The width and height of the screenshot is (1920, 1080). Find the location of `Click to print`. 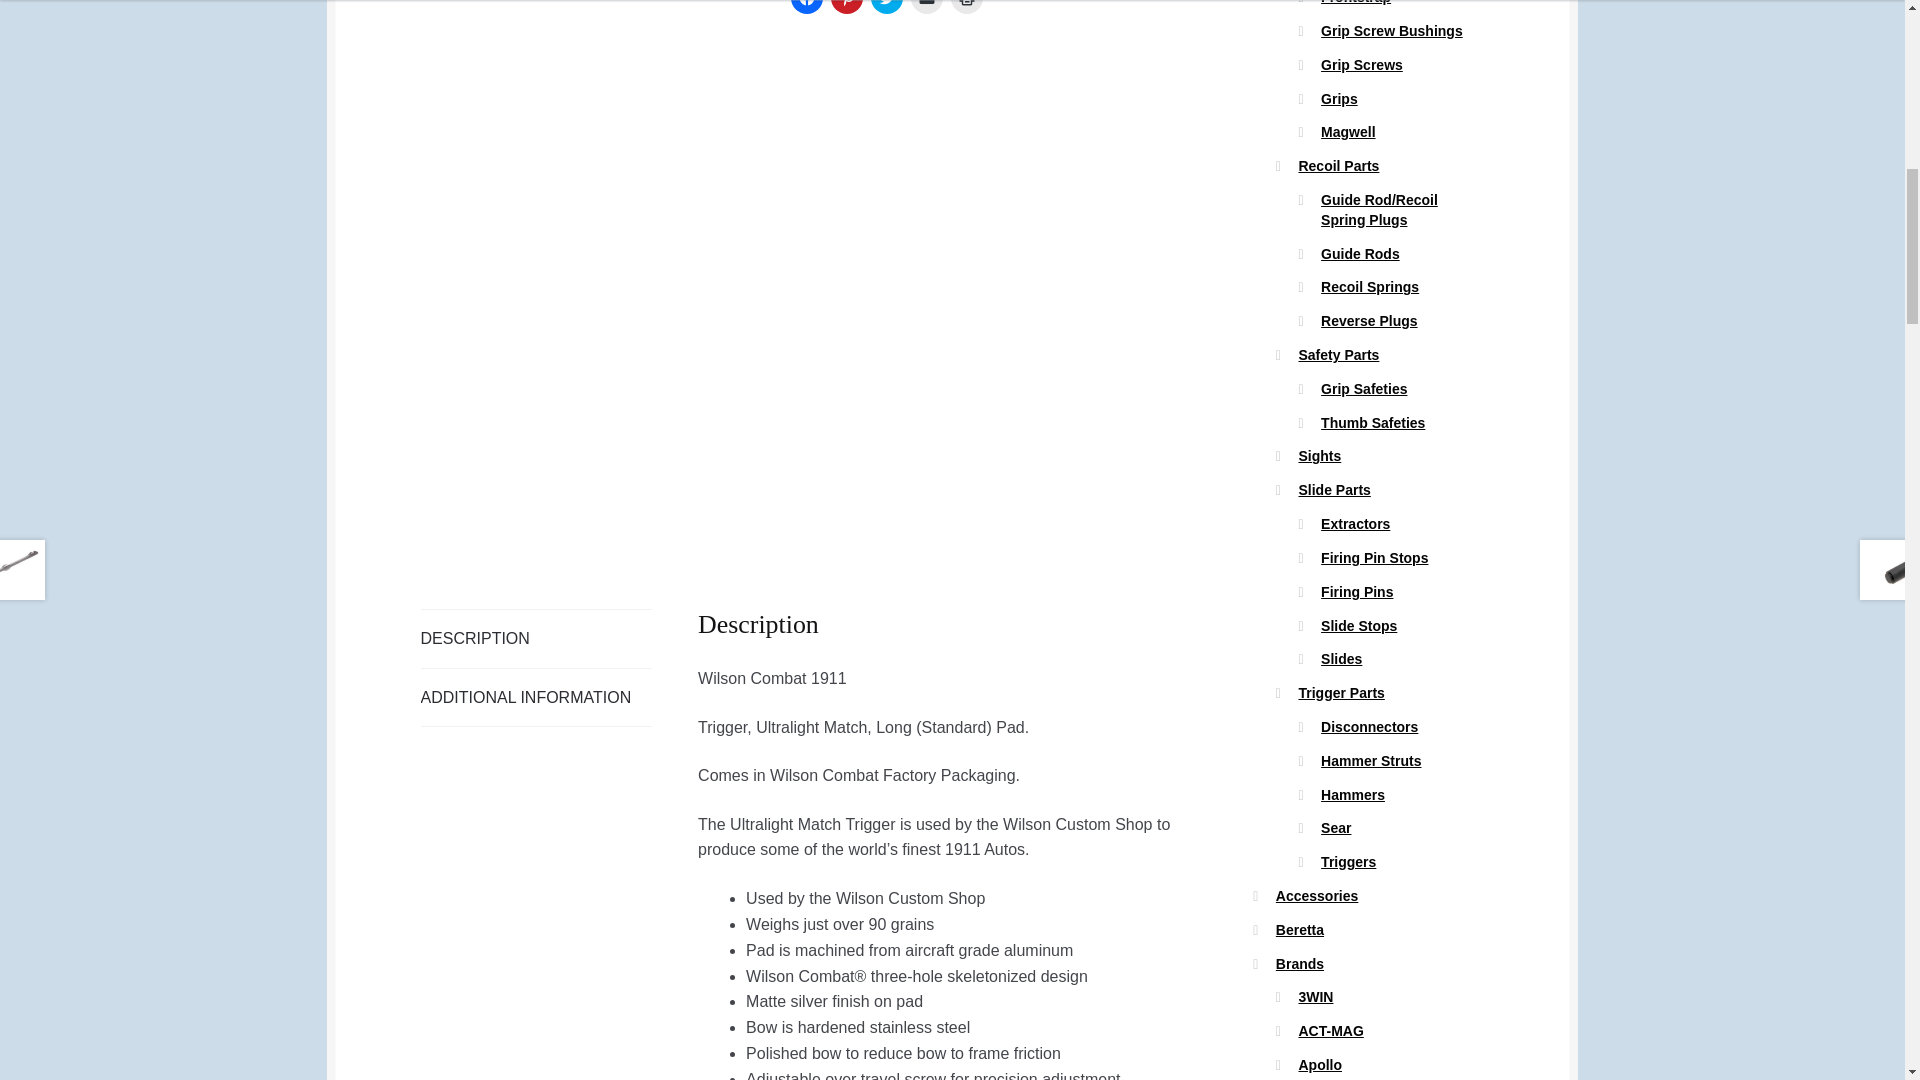

Click to print is located at coordinates (966, 7).